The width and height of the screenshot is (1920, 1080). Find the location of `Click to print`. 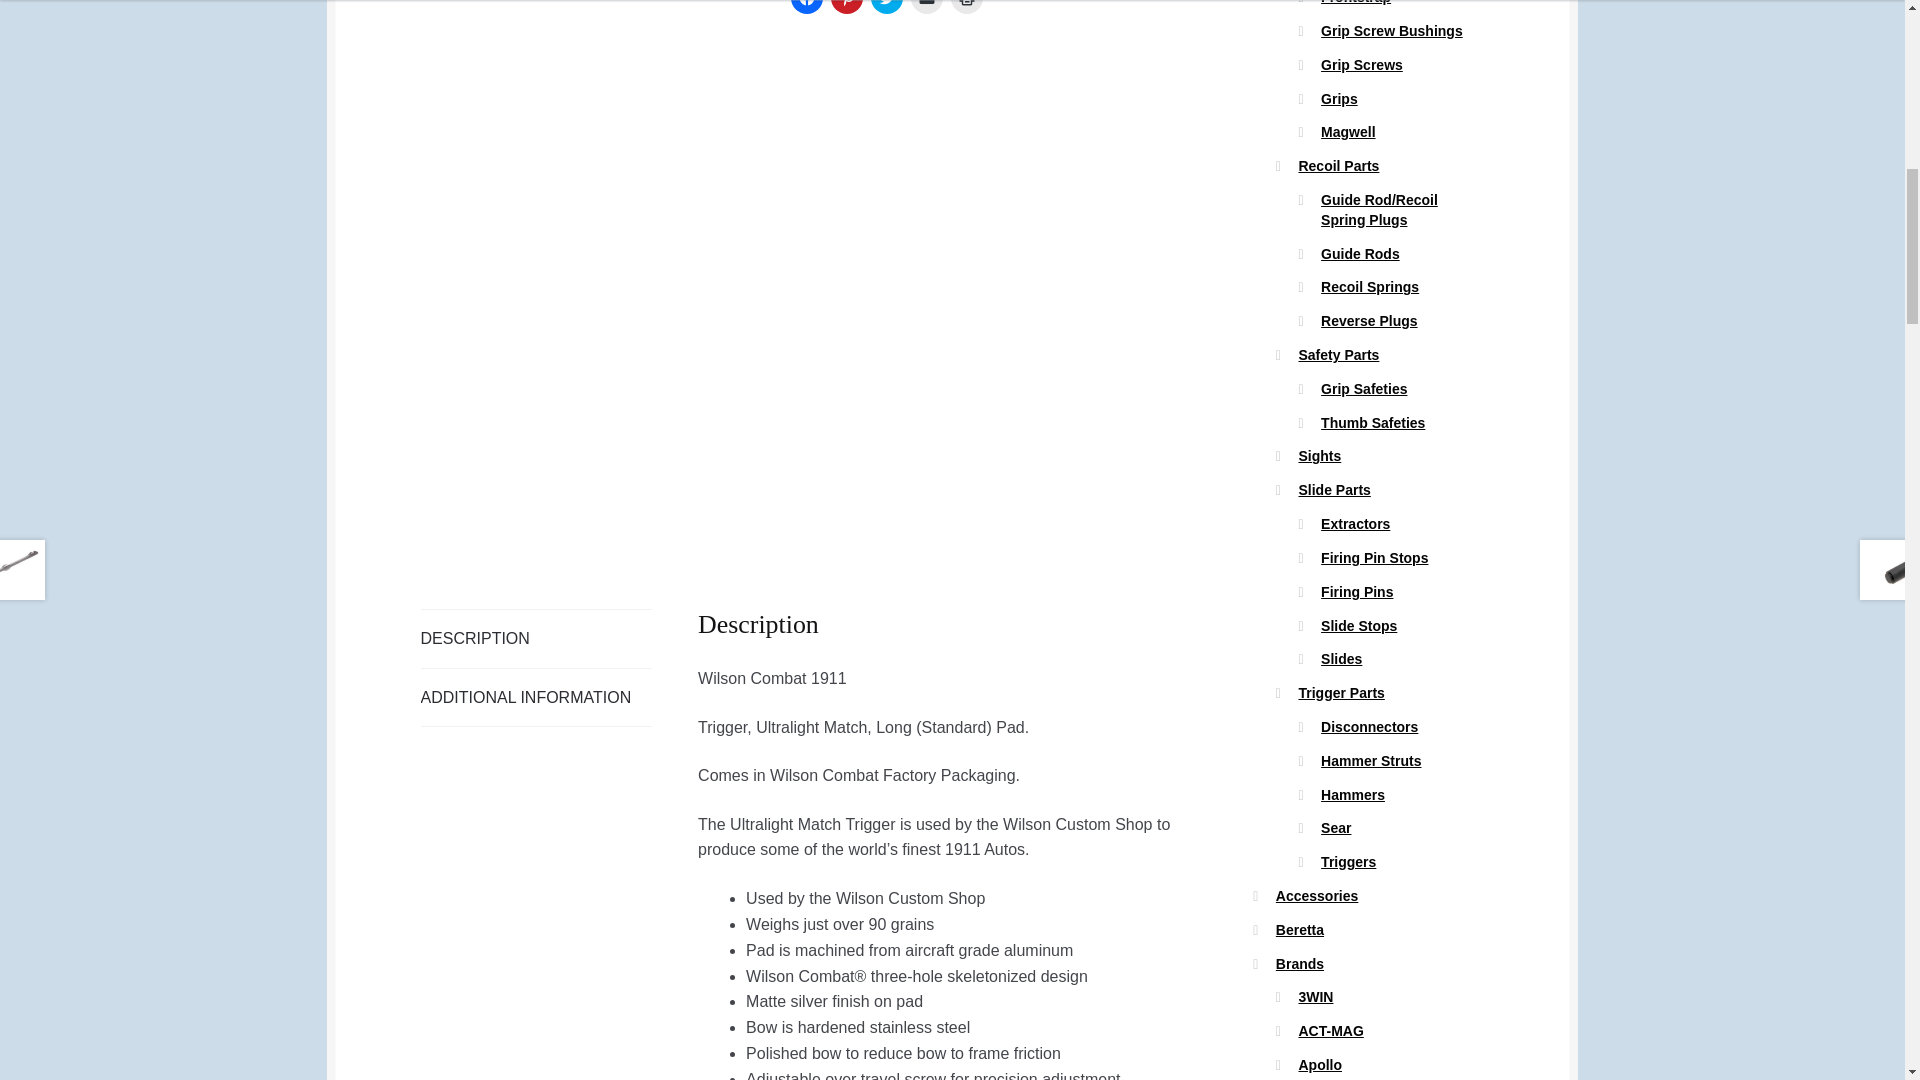

Click to print is located at coordinates (966, 7).